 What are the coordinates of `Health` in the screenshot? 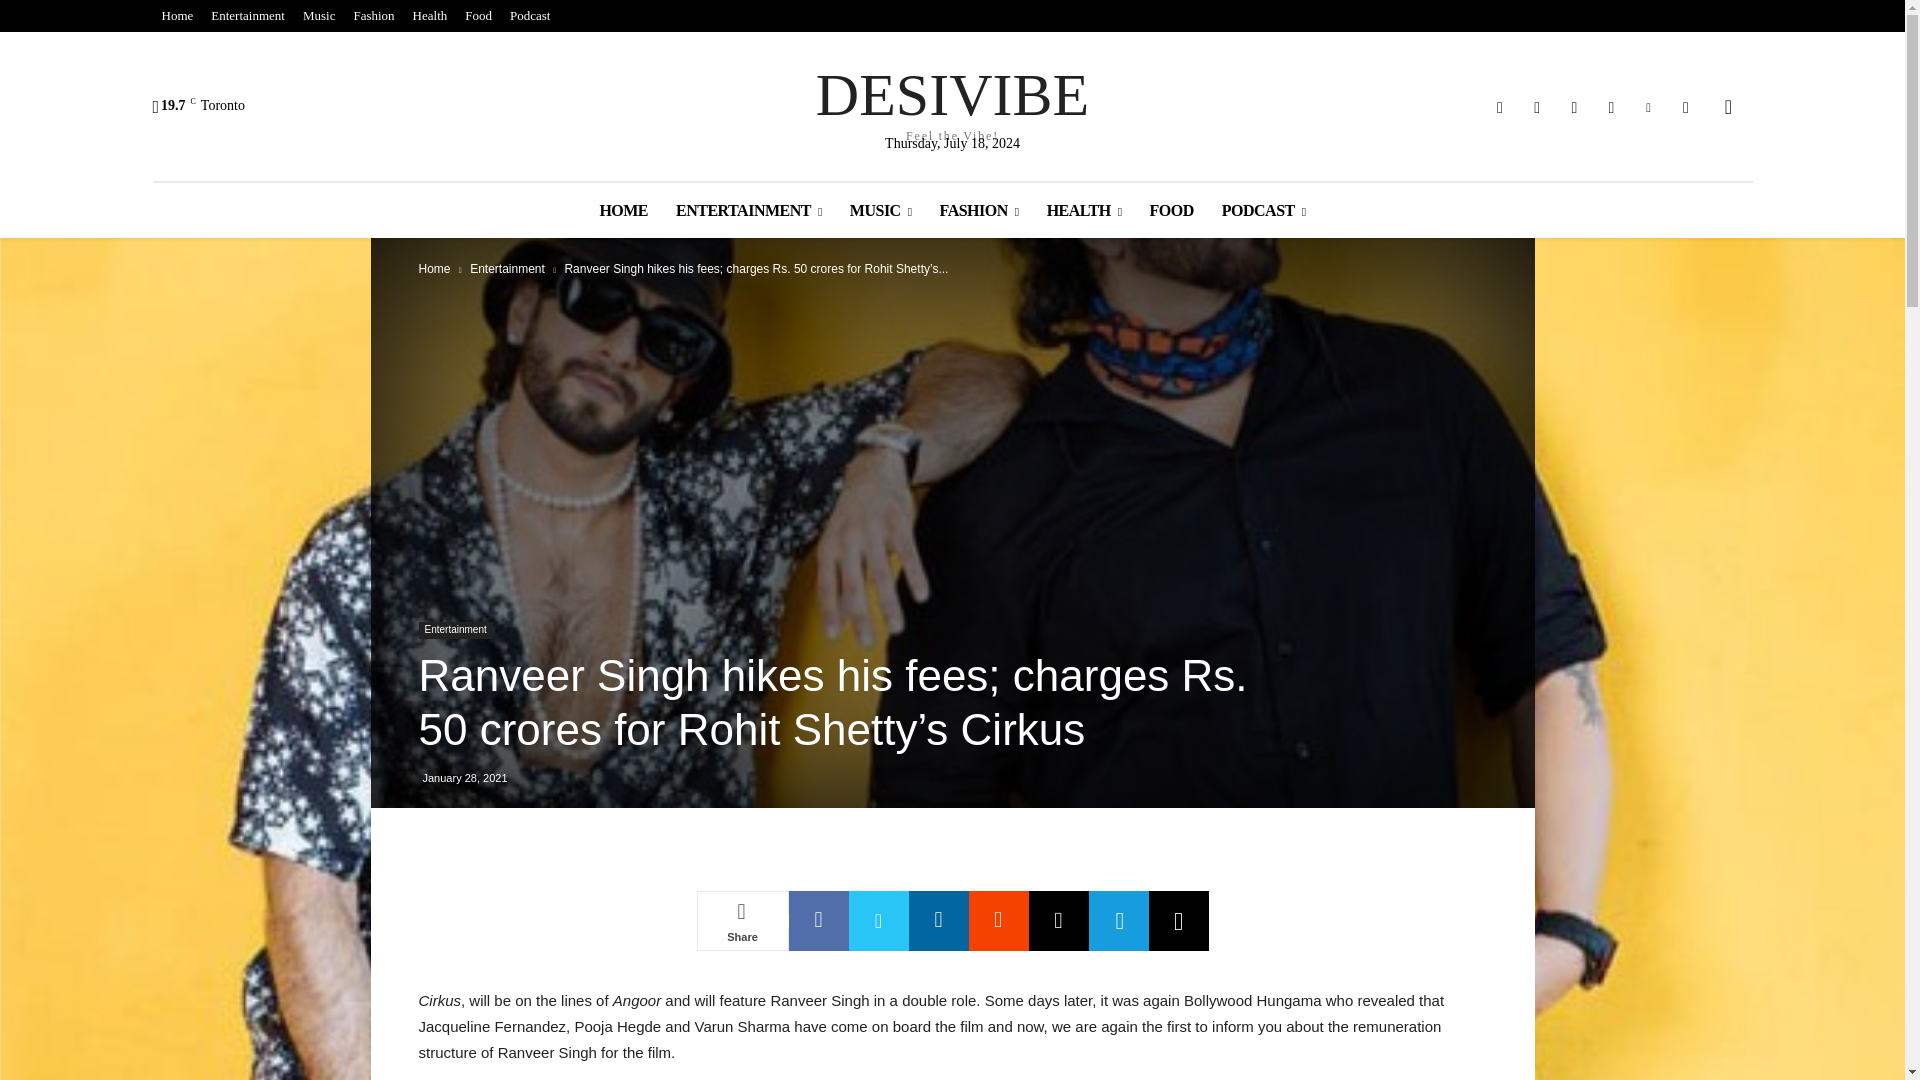 It's located at (430, 16).